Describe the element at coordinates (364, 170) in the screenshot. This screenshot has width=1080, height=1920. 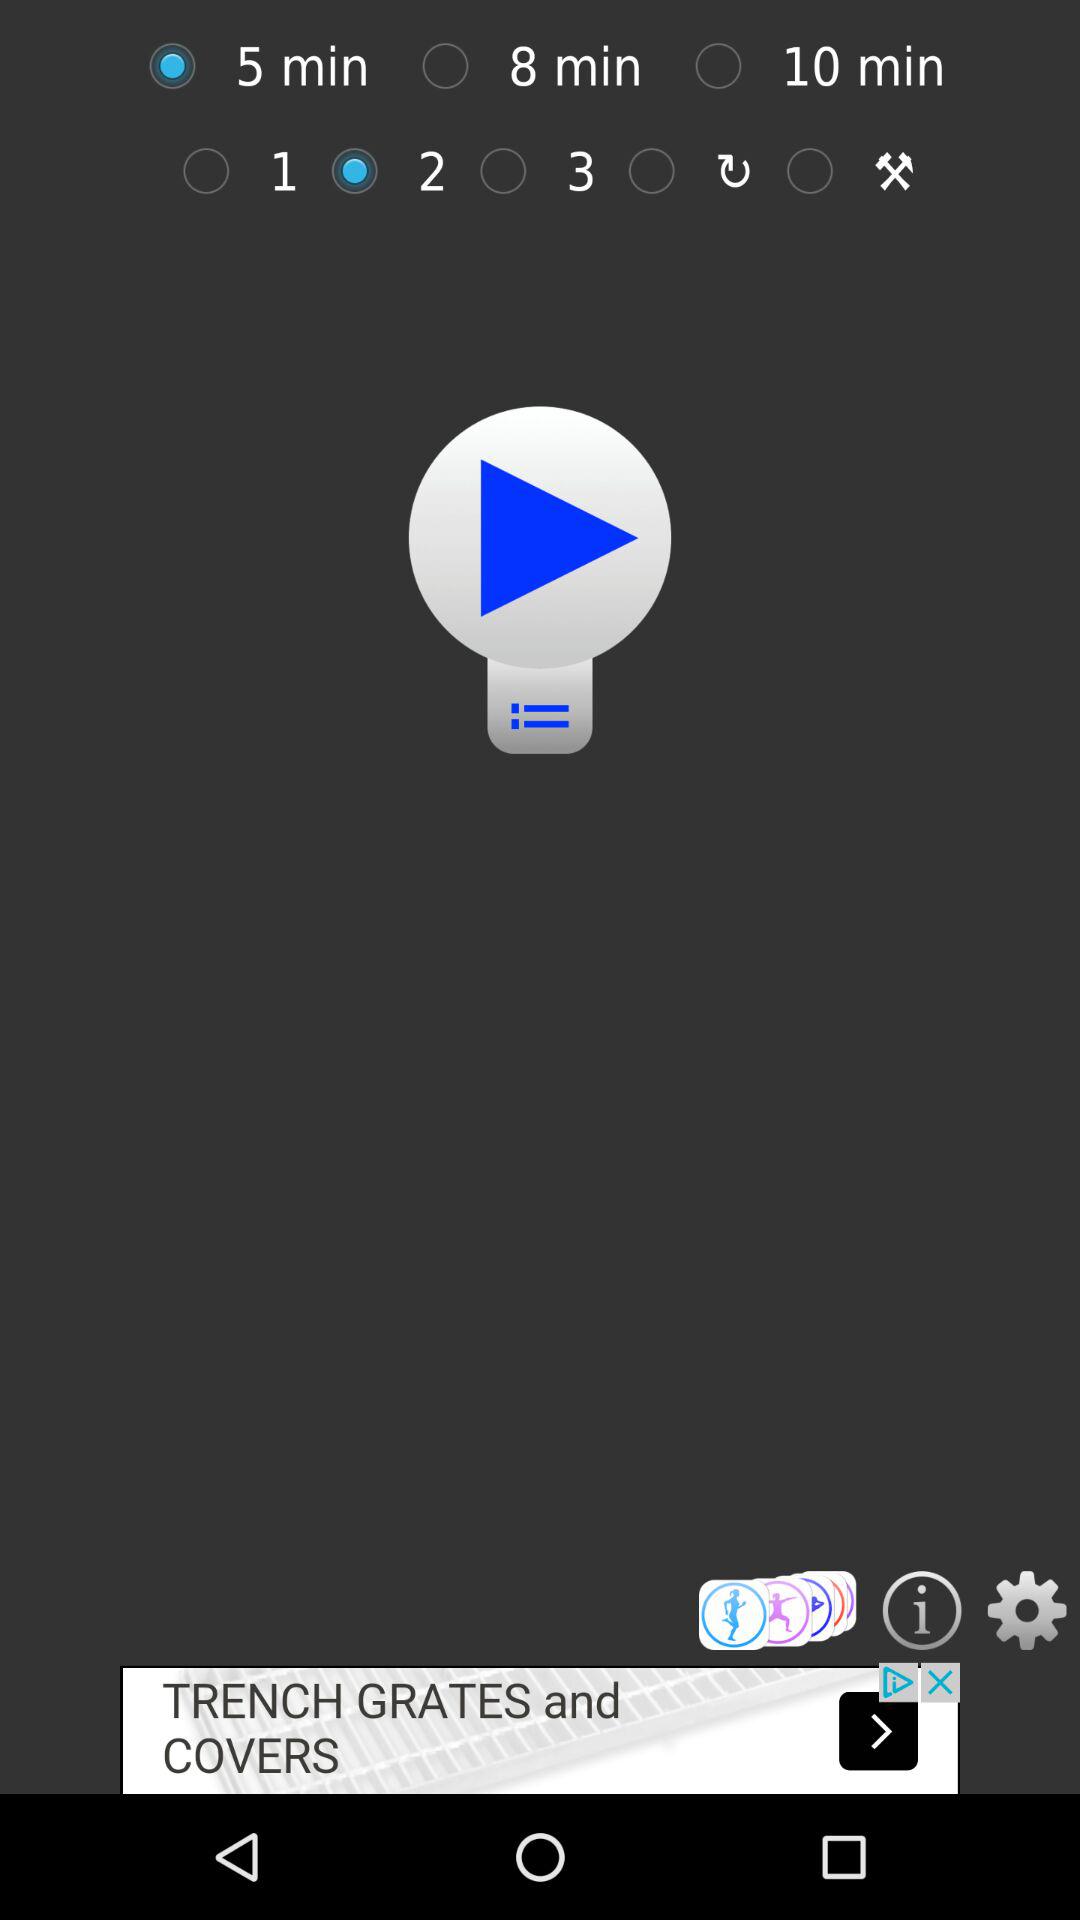
I see `use setting 2` at that location.